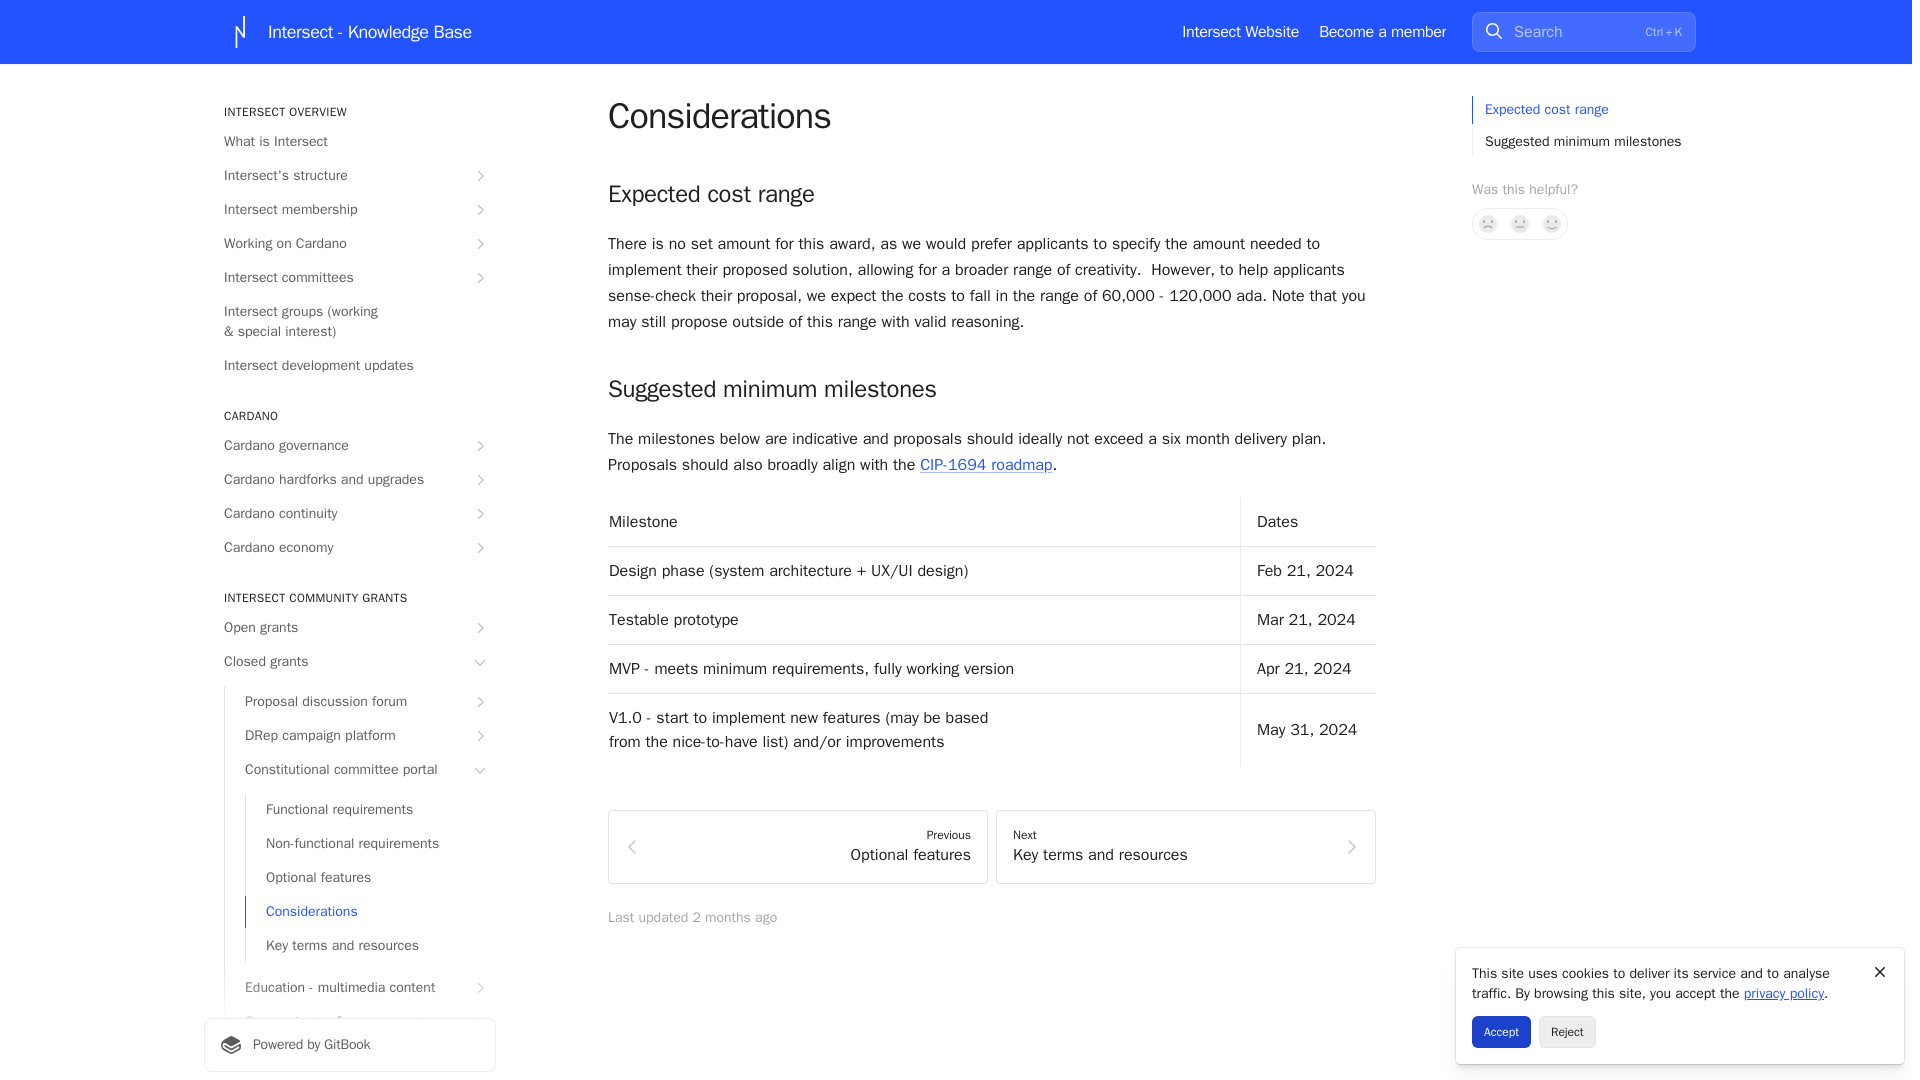 This screenshot has width=1920, height=1080. I want to click on Working on Cardano, so click(349, 244).